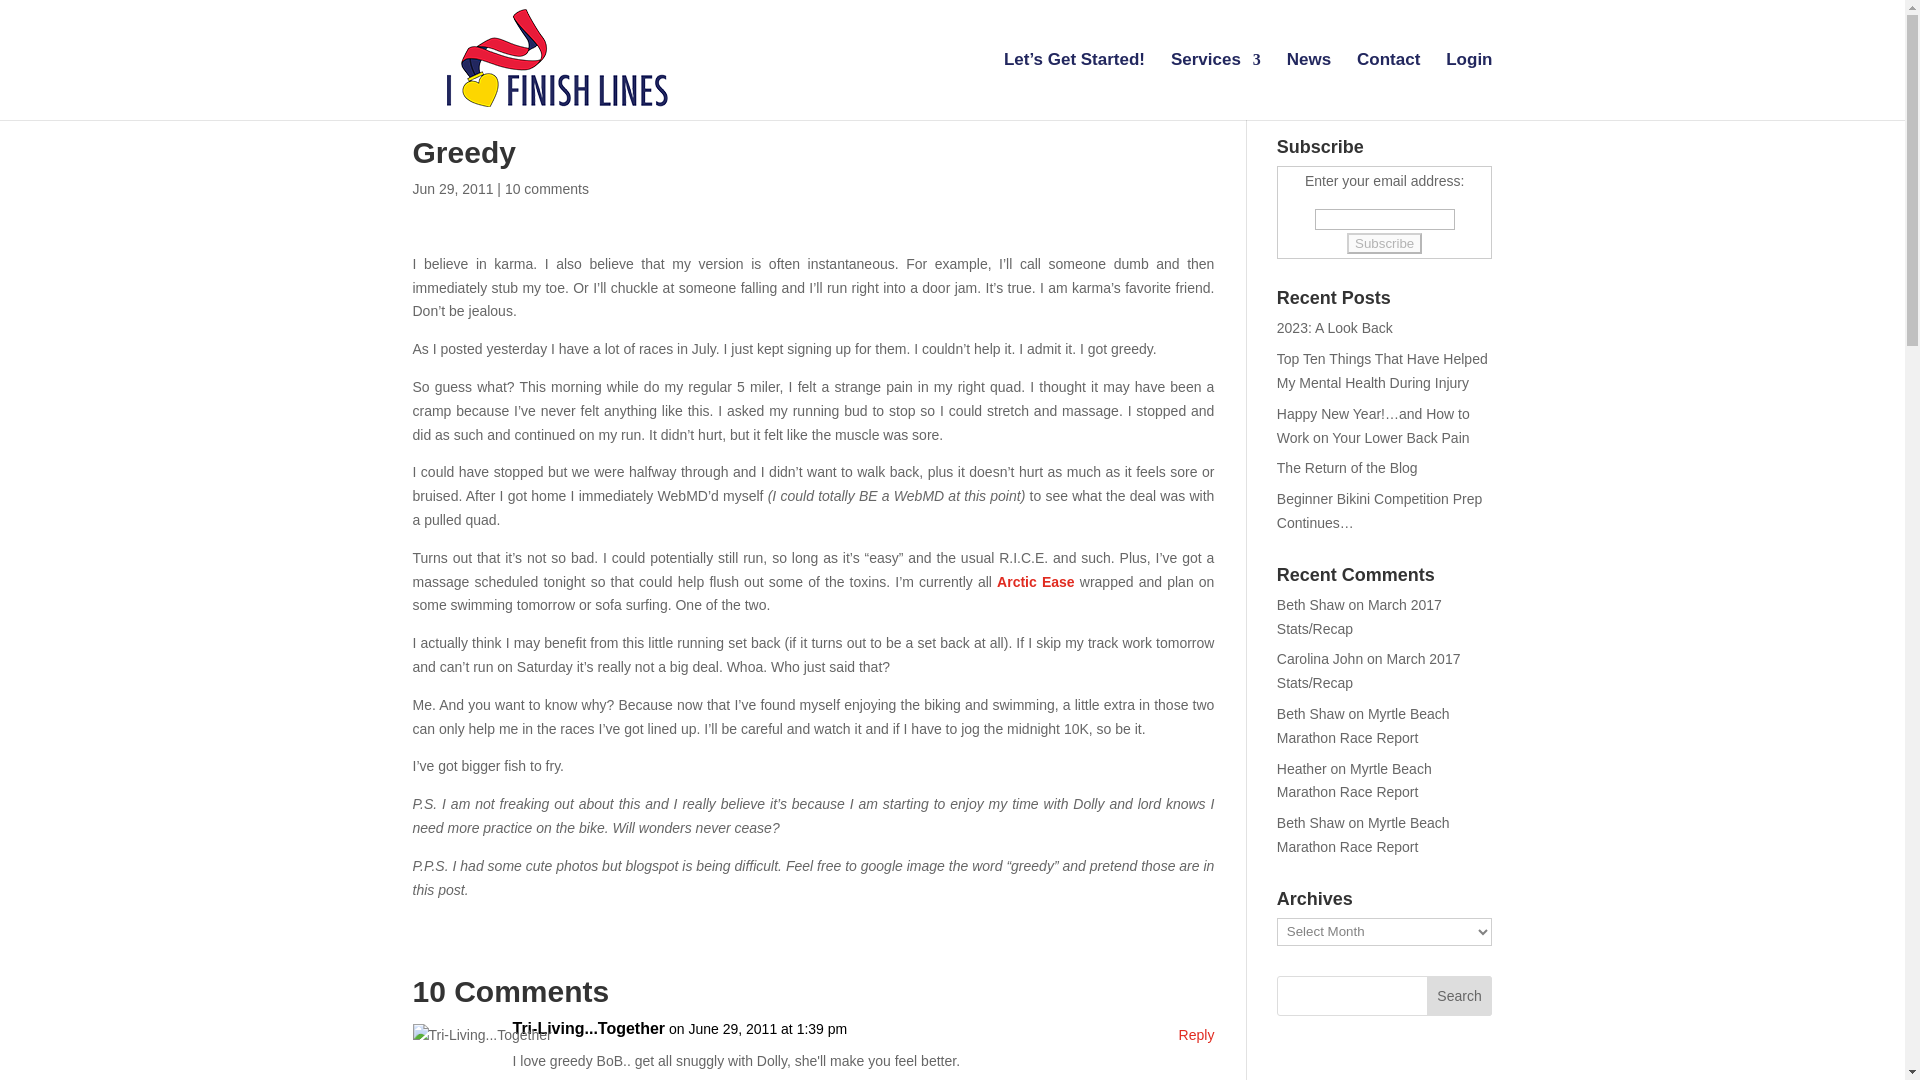  I want to click on Reply, so click(1196, 1035).